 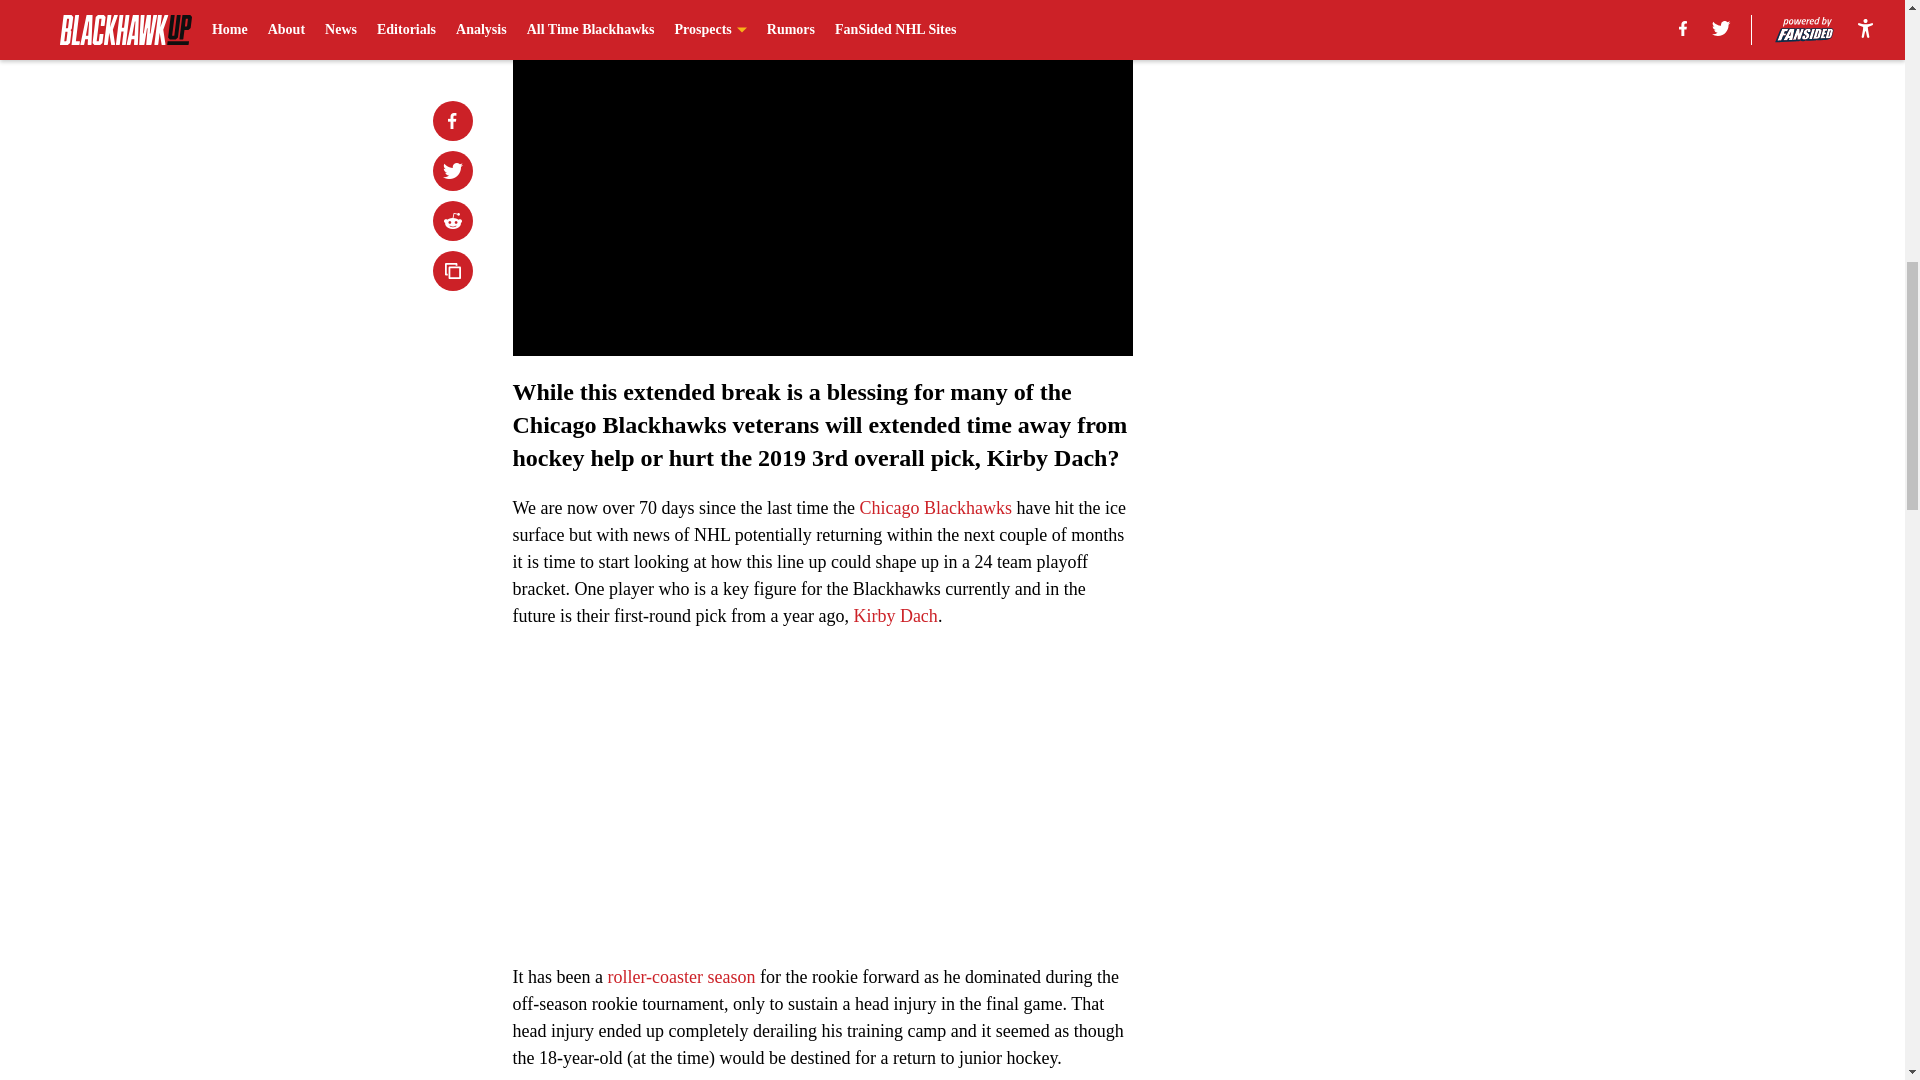 I want to click on roller-coaster season, so click(x=680, y=976).